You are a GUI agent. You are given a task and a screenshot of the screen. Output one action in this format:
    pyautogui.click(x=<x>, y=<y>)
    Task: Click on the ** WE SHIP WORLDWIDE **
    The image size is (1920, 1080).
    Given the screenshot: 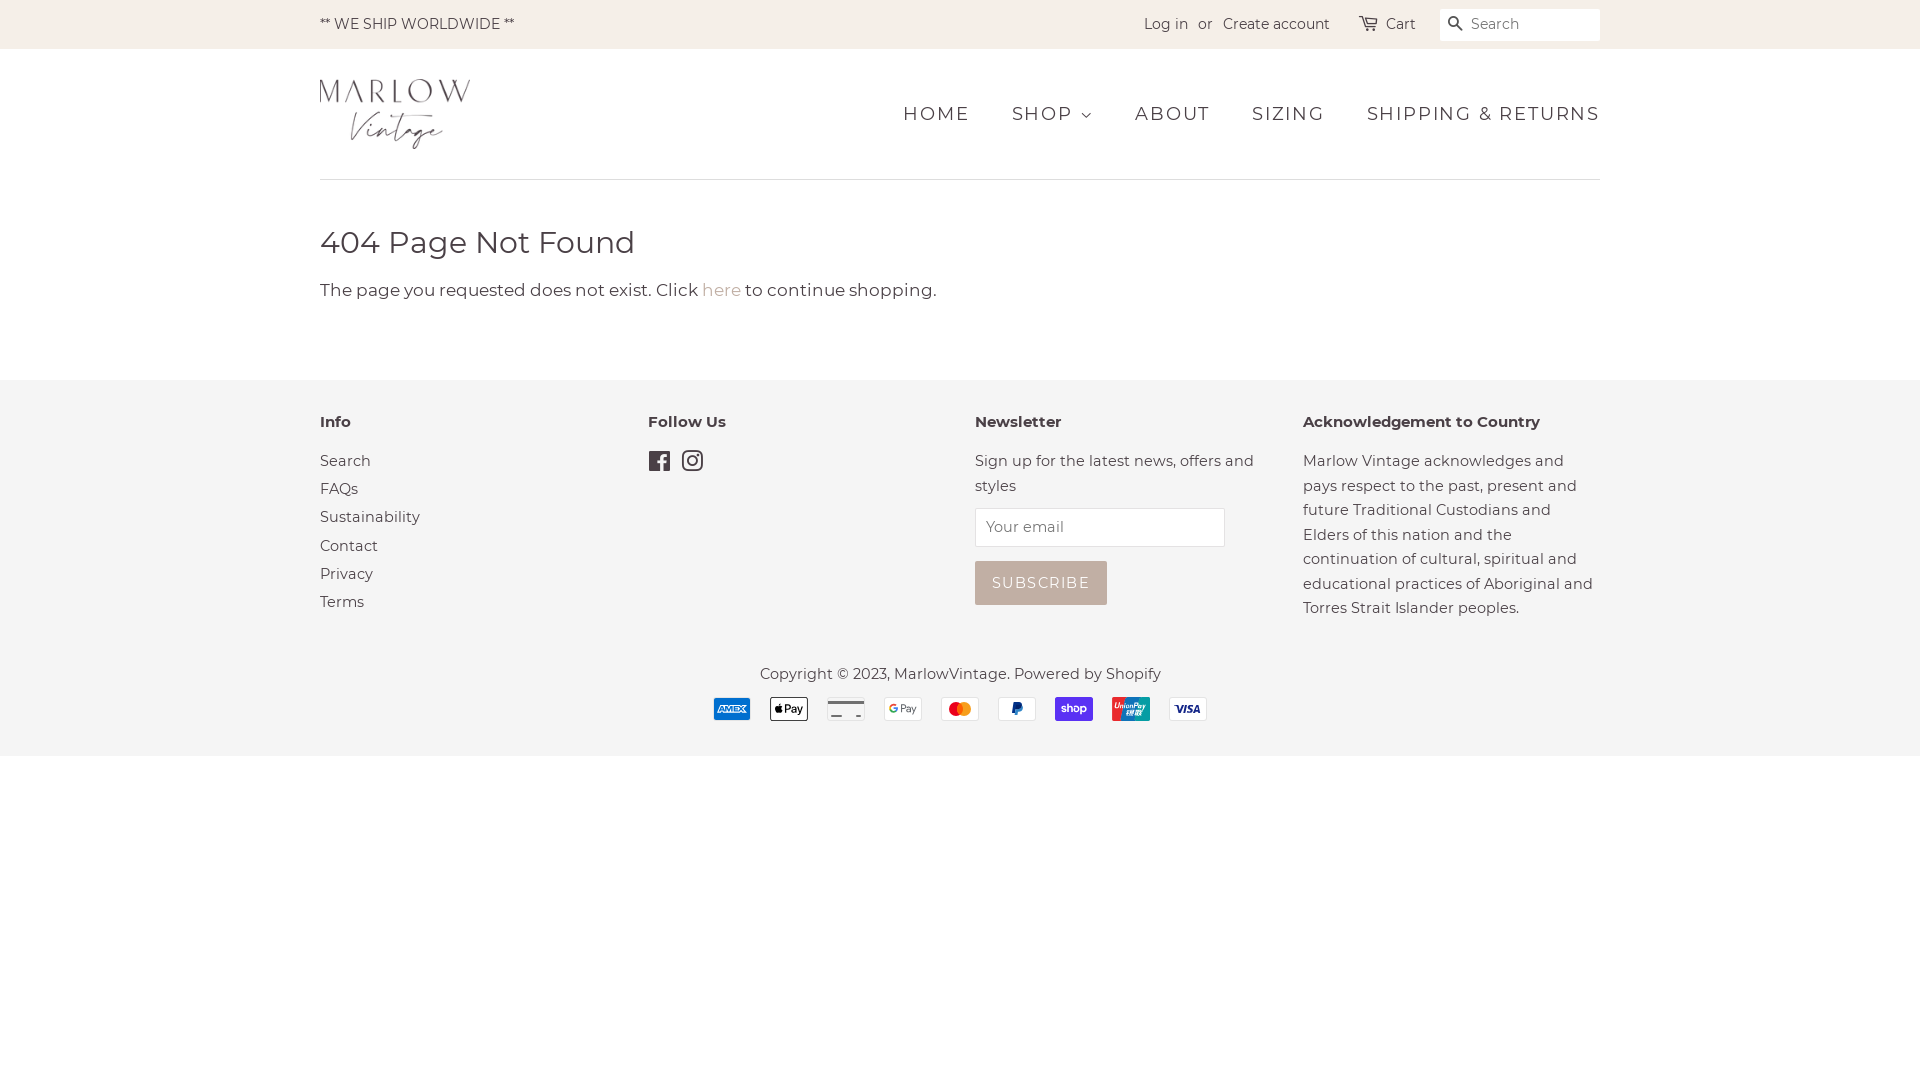 What is the action you would take?
    pyautogui.click(x=417, y=24)
    